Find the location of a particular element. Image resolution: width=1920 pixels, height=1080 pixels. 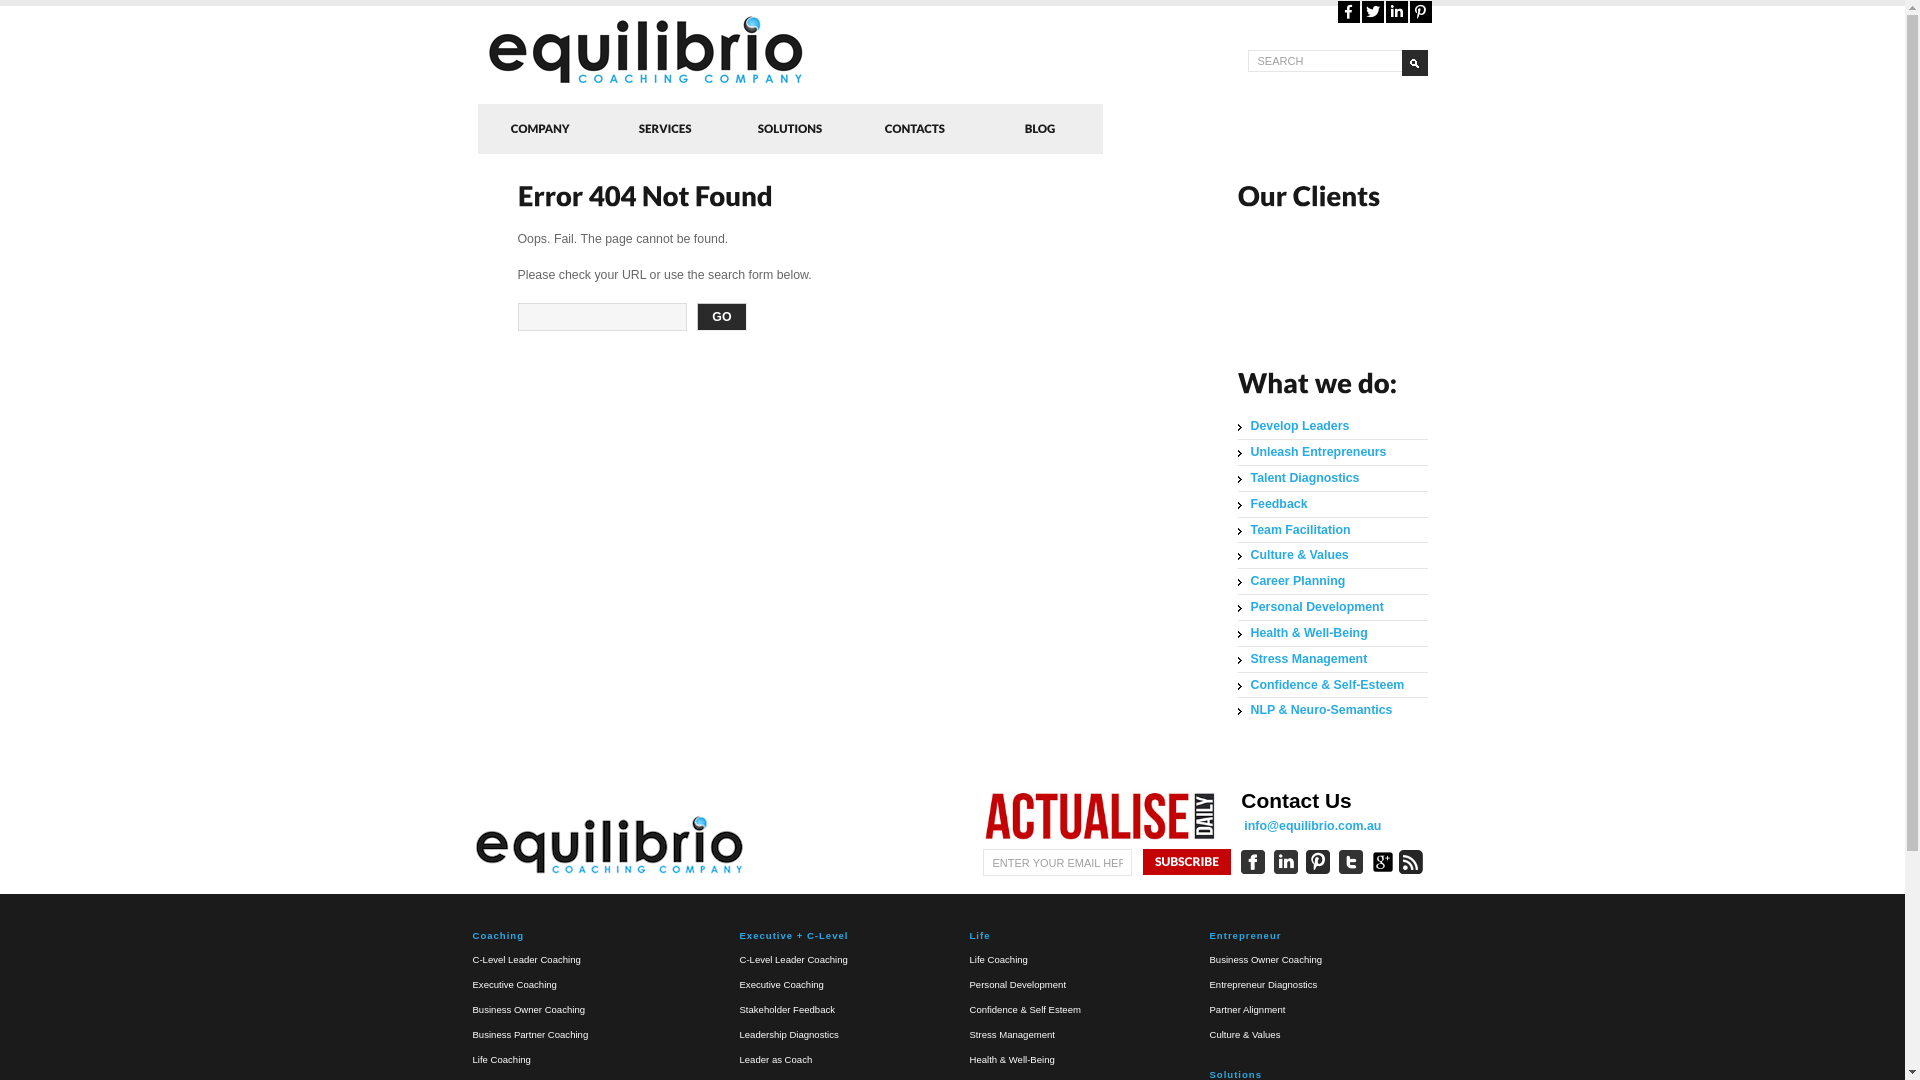

Twitter is located at coordinates (1373, 12).